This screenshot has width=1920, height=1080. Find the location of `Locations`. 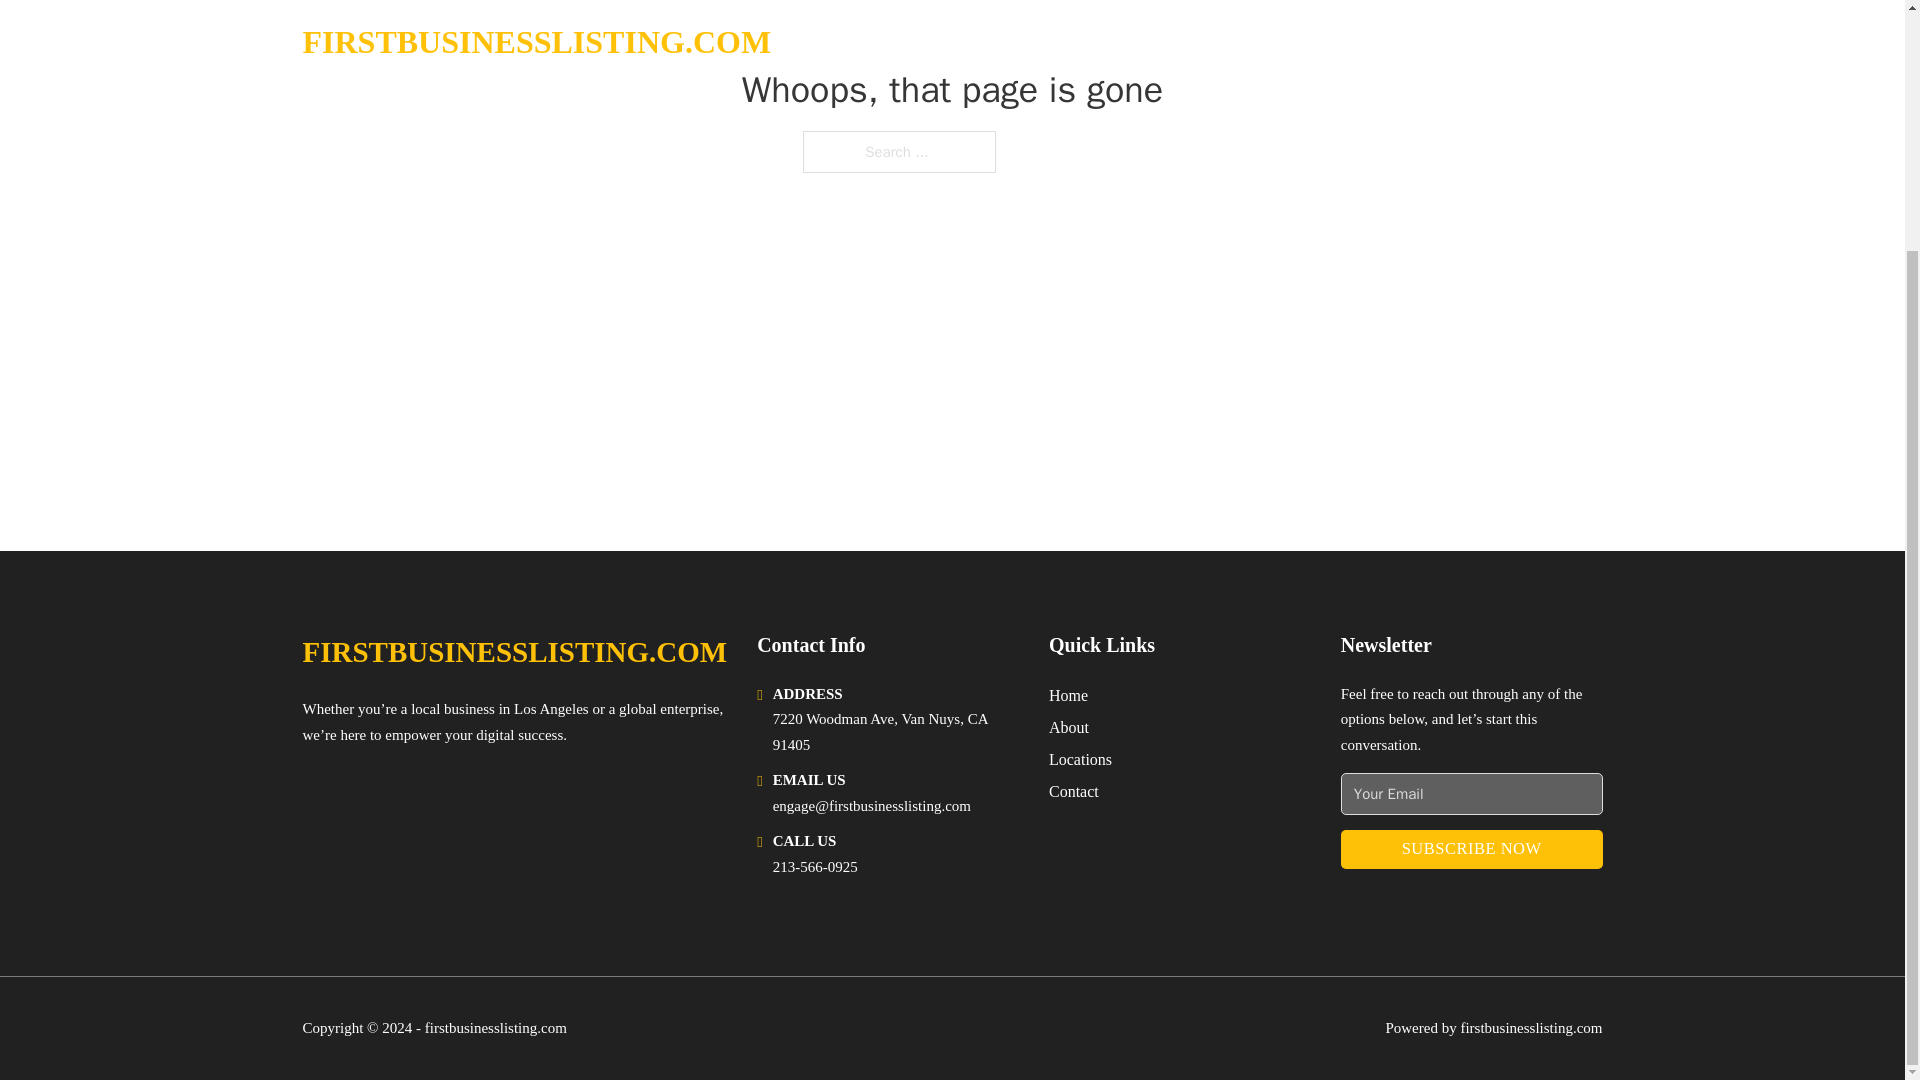

Locations is located at coordinates (1080, 760).